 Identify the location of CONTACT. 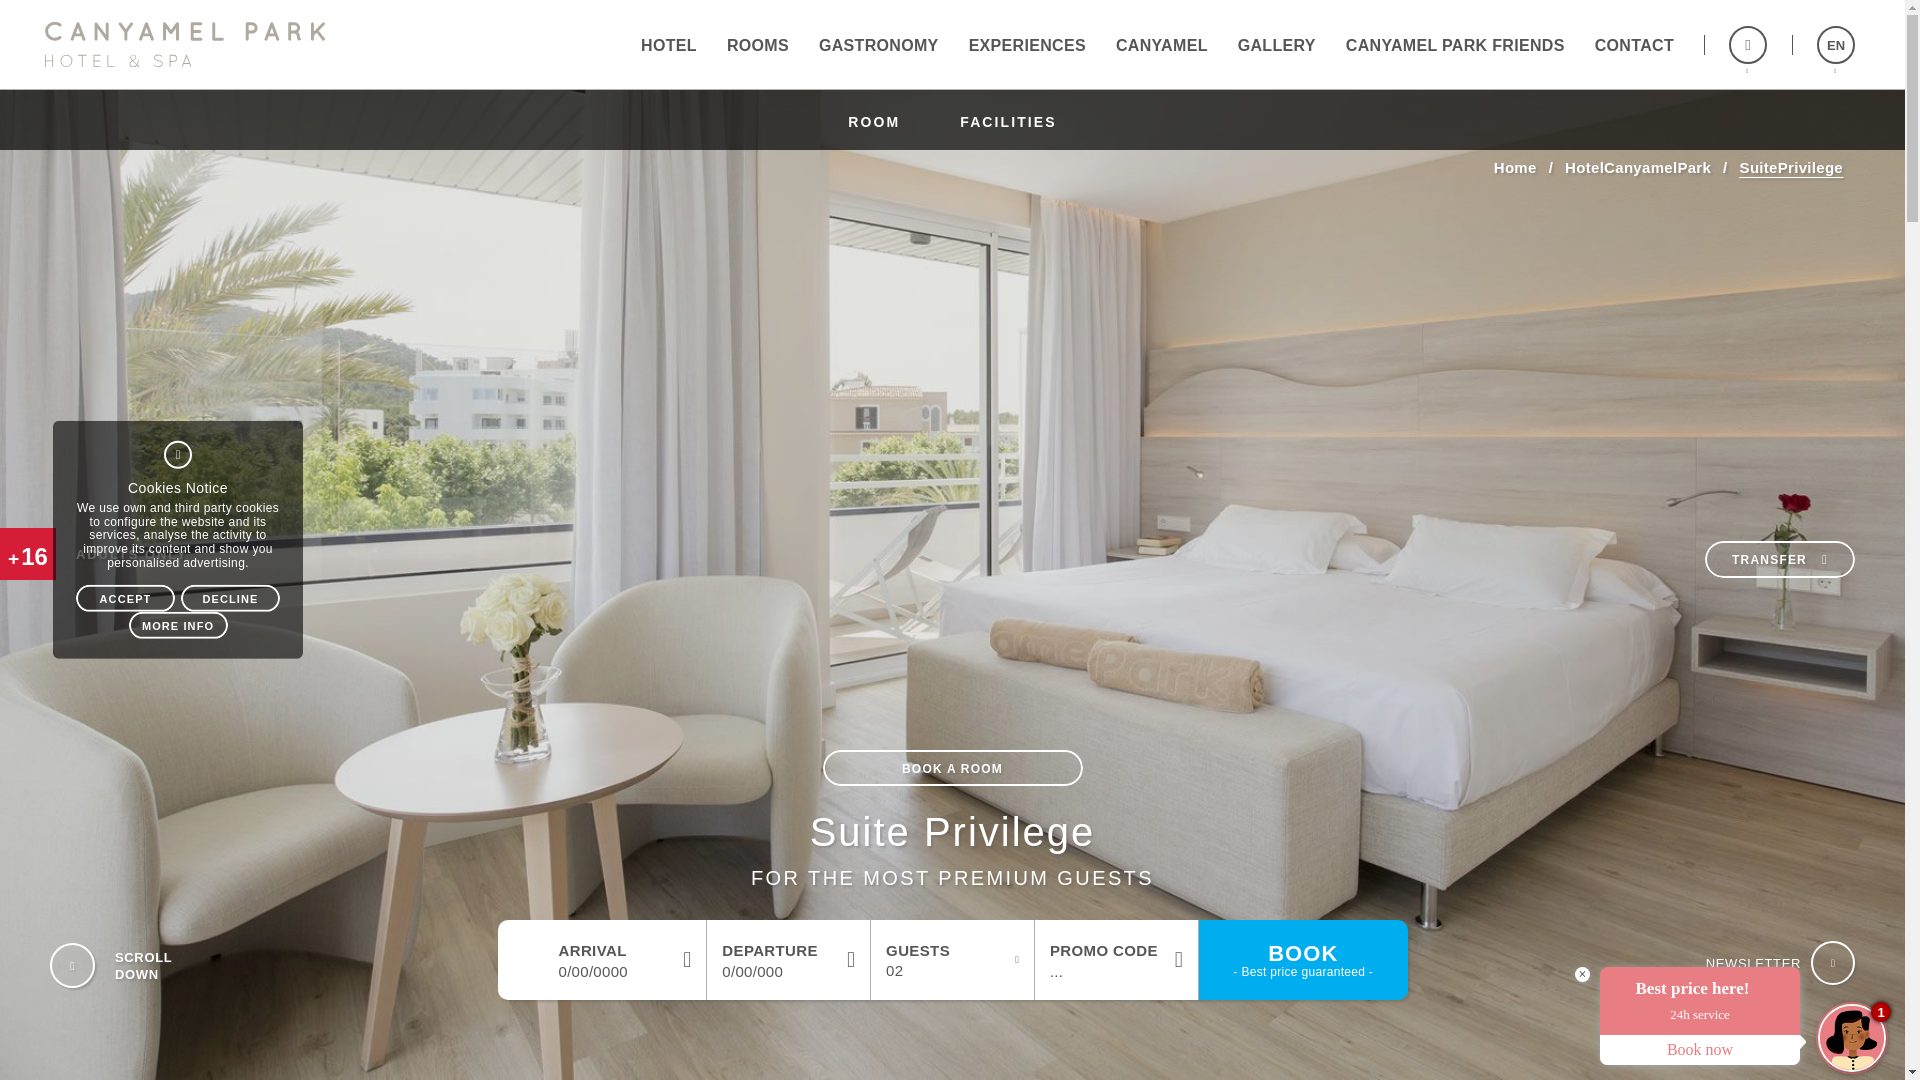
(1634, 43).